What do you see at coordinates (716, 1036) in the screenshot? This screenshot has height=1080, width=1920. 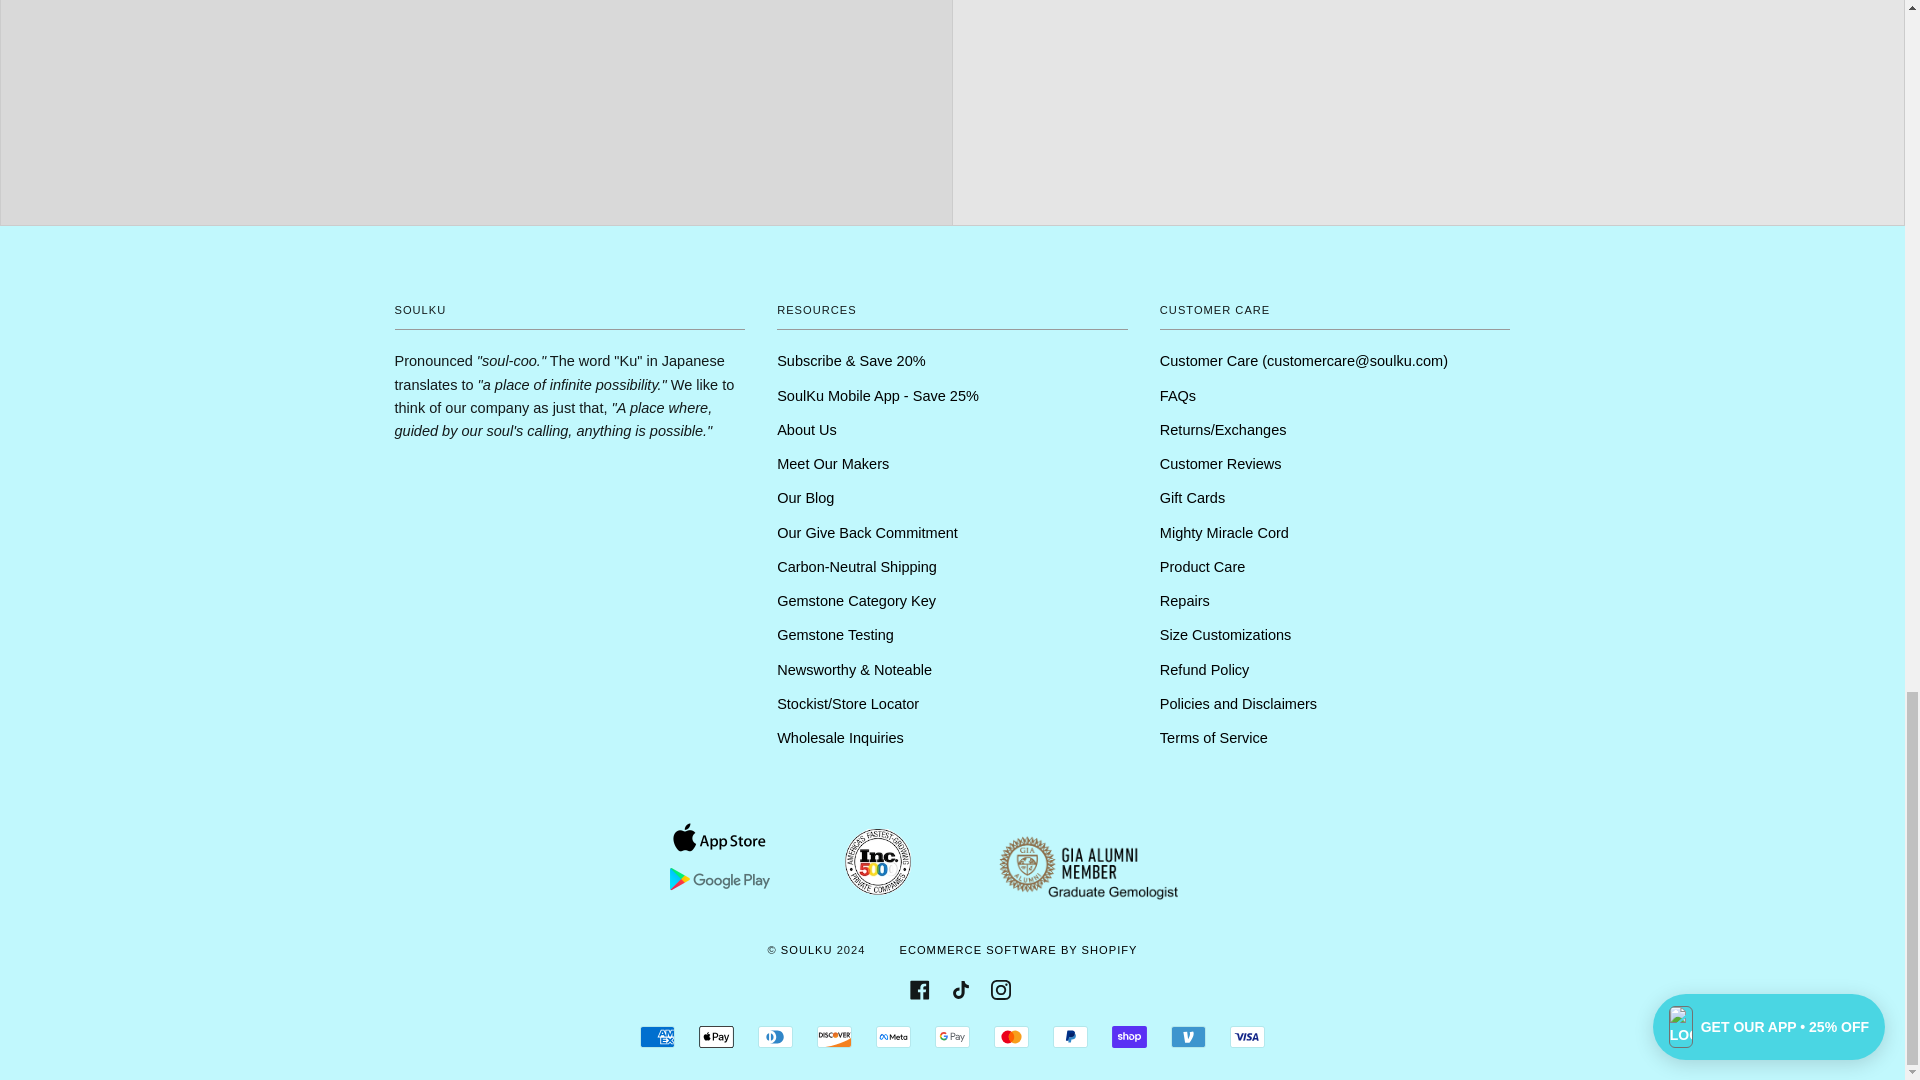 I see `APPLE PAY` at bounding box center [716, 1036].